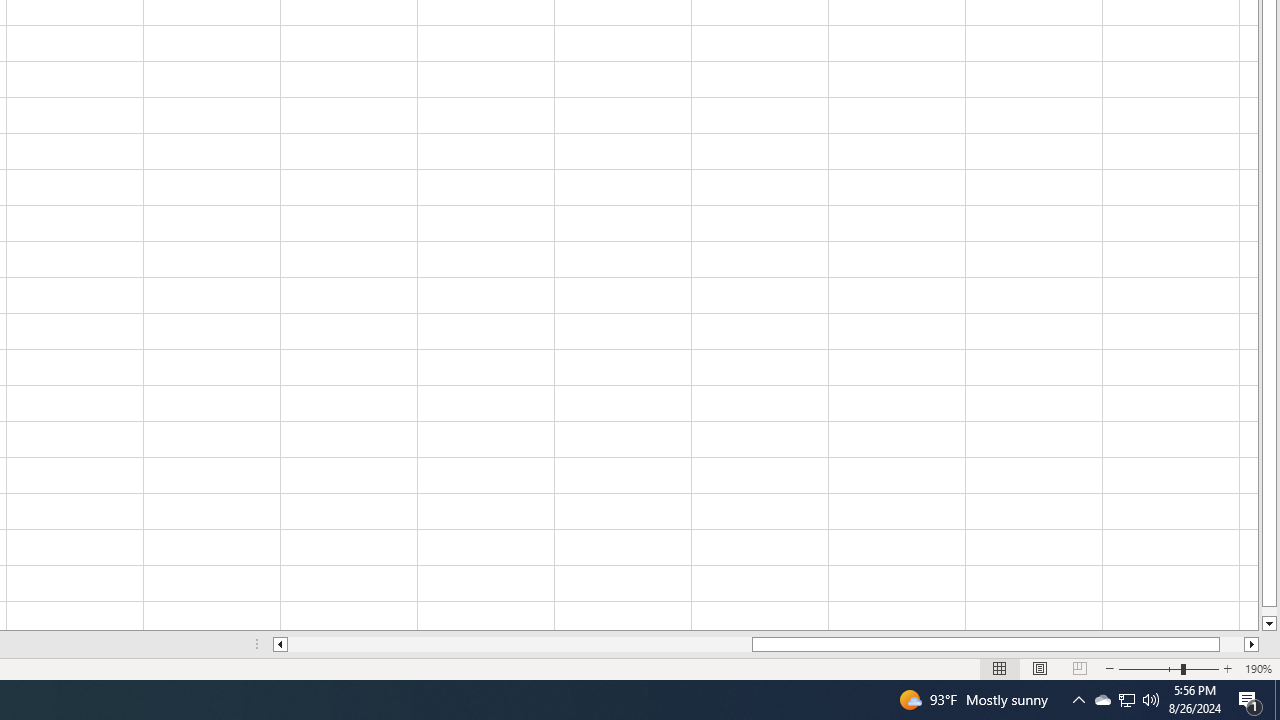 Image resolution: width=1280 pixels, height=720 pixels. What do you see at coordinates (1232, 644) in the screenshot?
I see `Page right` at bounding box center [1232, 644].